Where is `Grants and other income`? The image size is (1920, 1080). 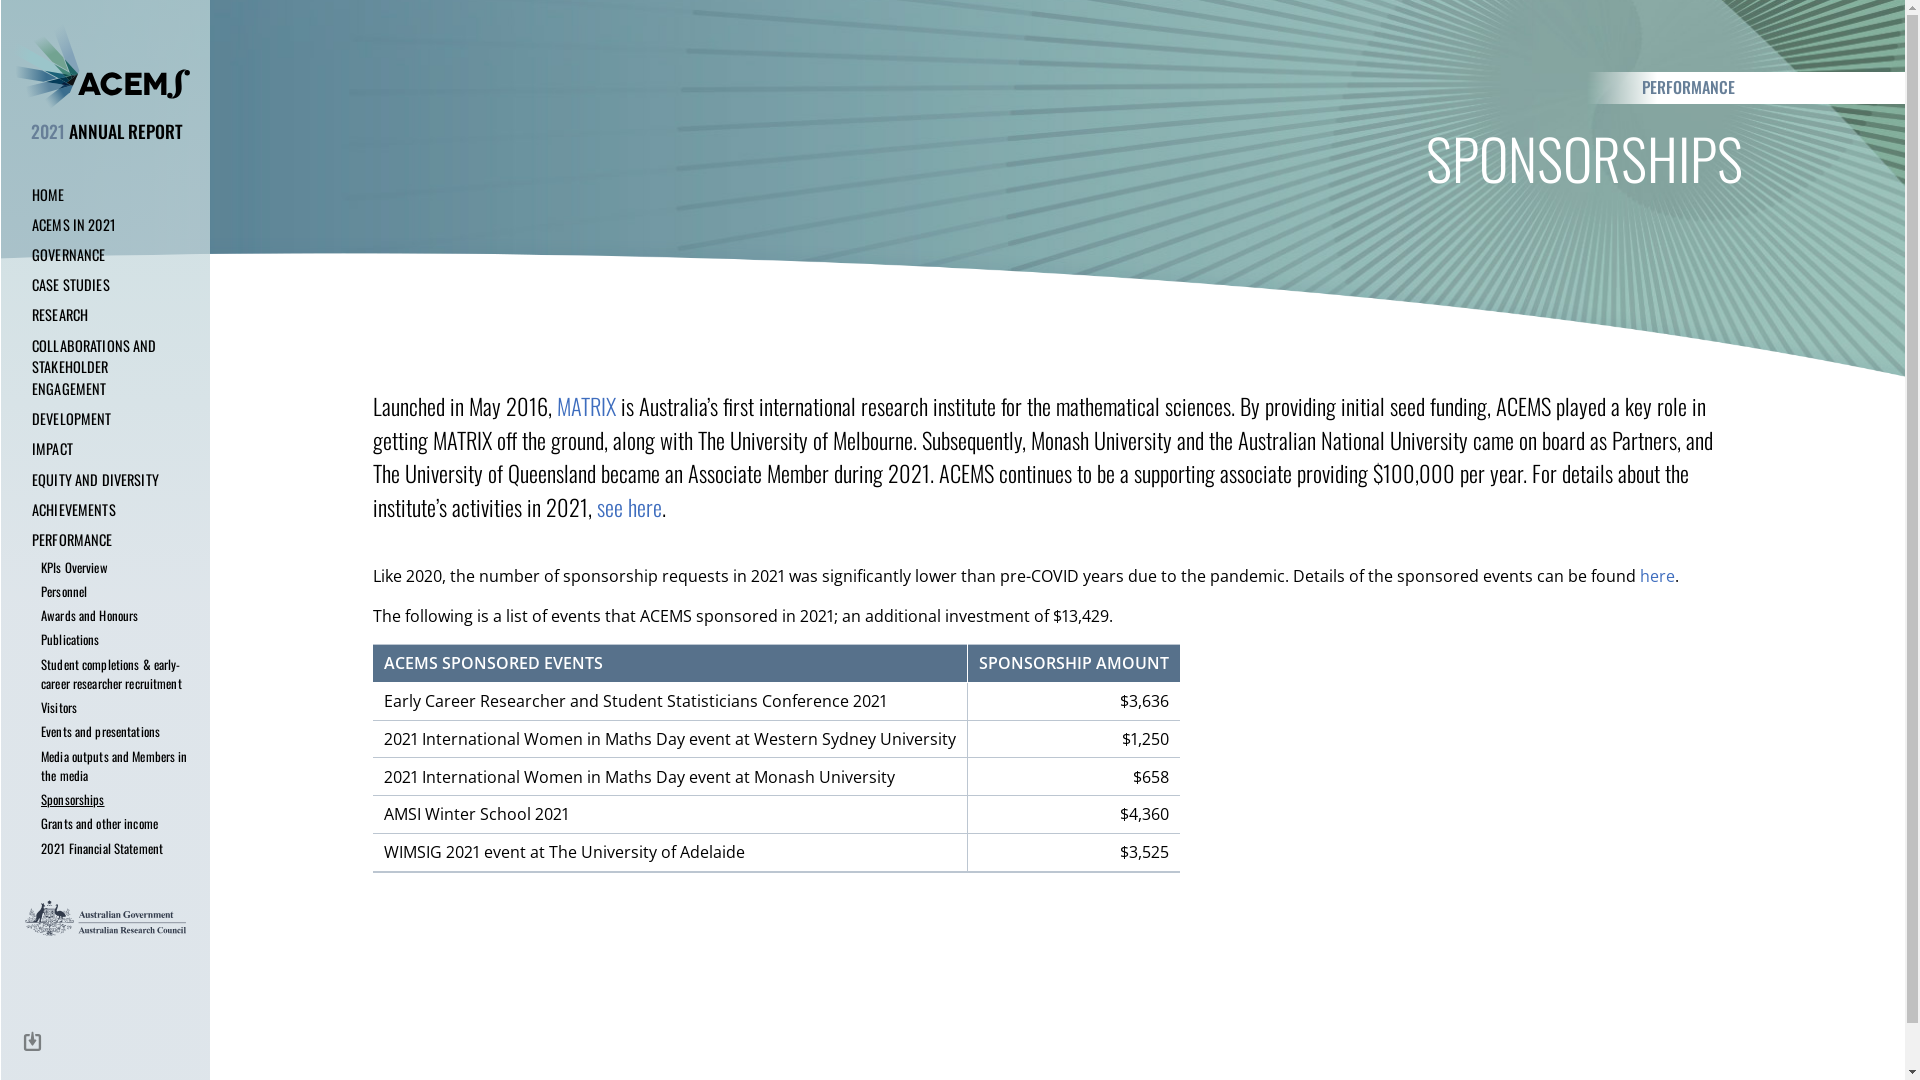 Grants and other income is located at coordinates (106, 824).